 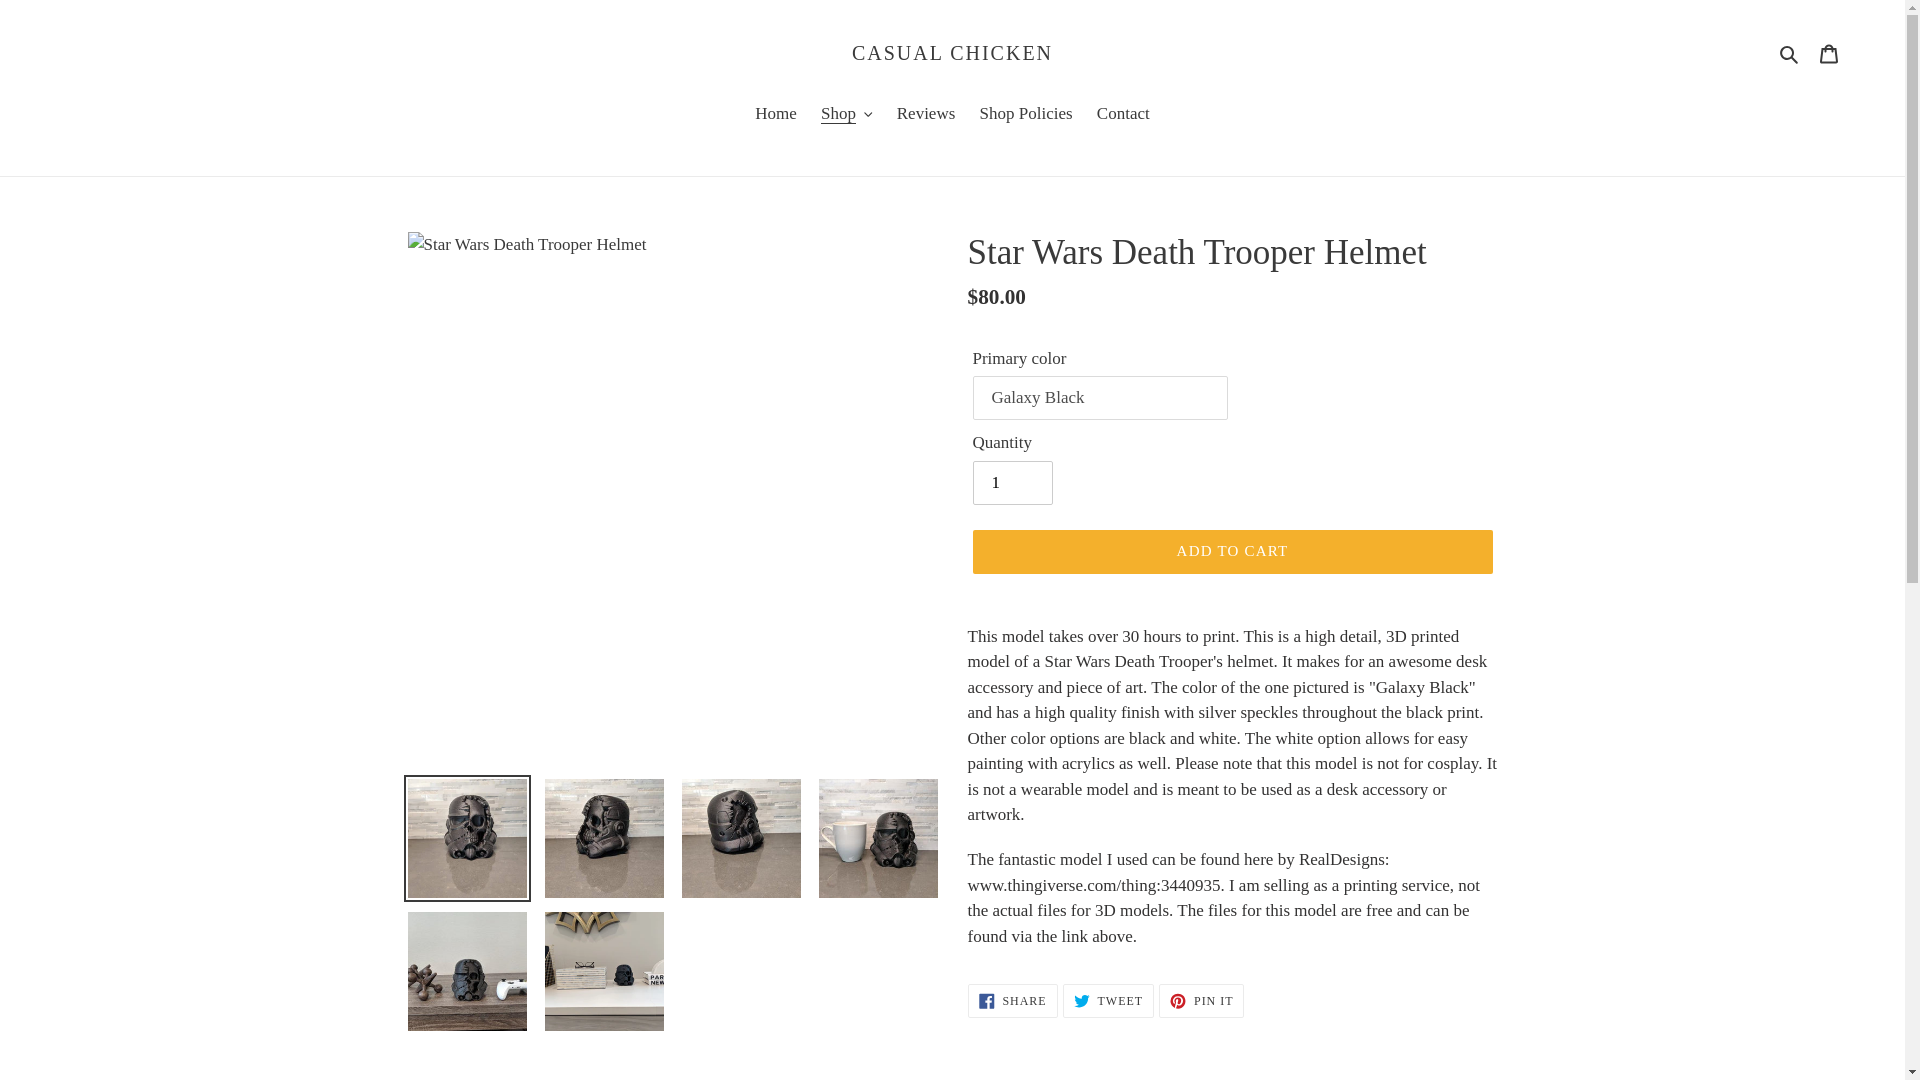 I want to click on CASUAL CHICKEN, so click(x=952, y=52).